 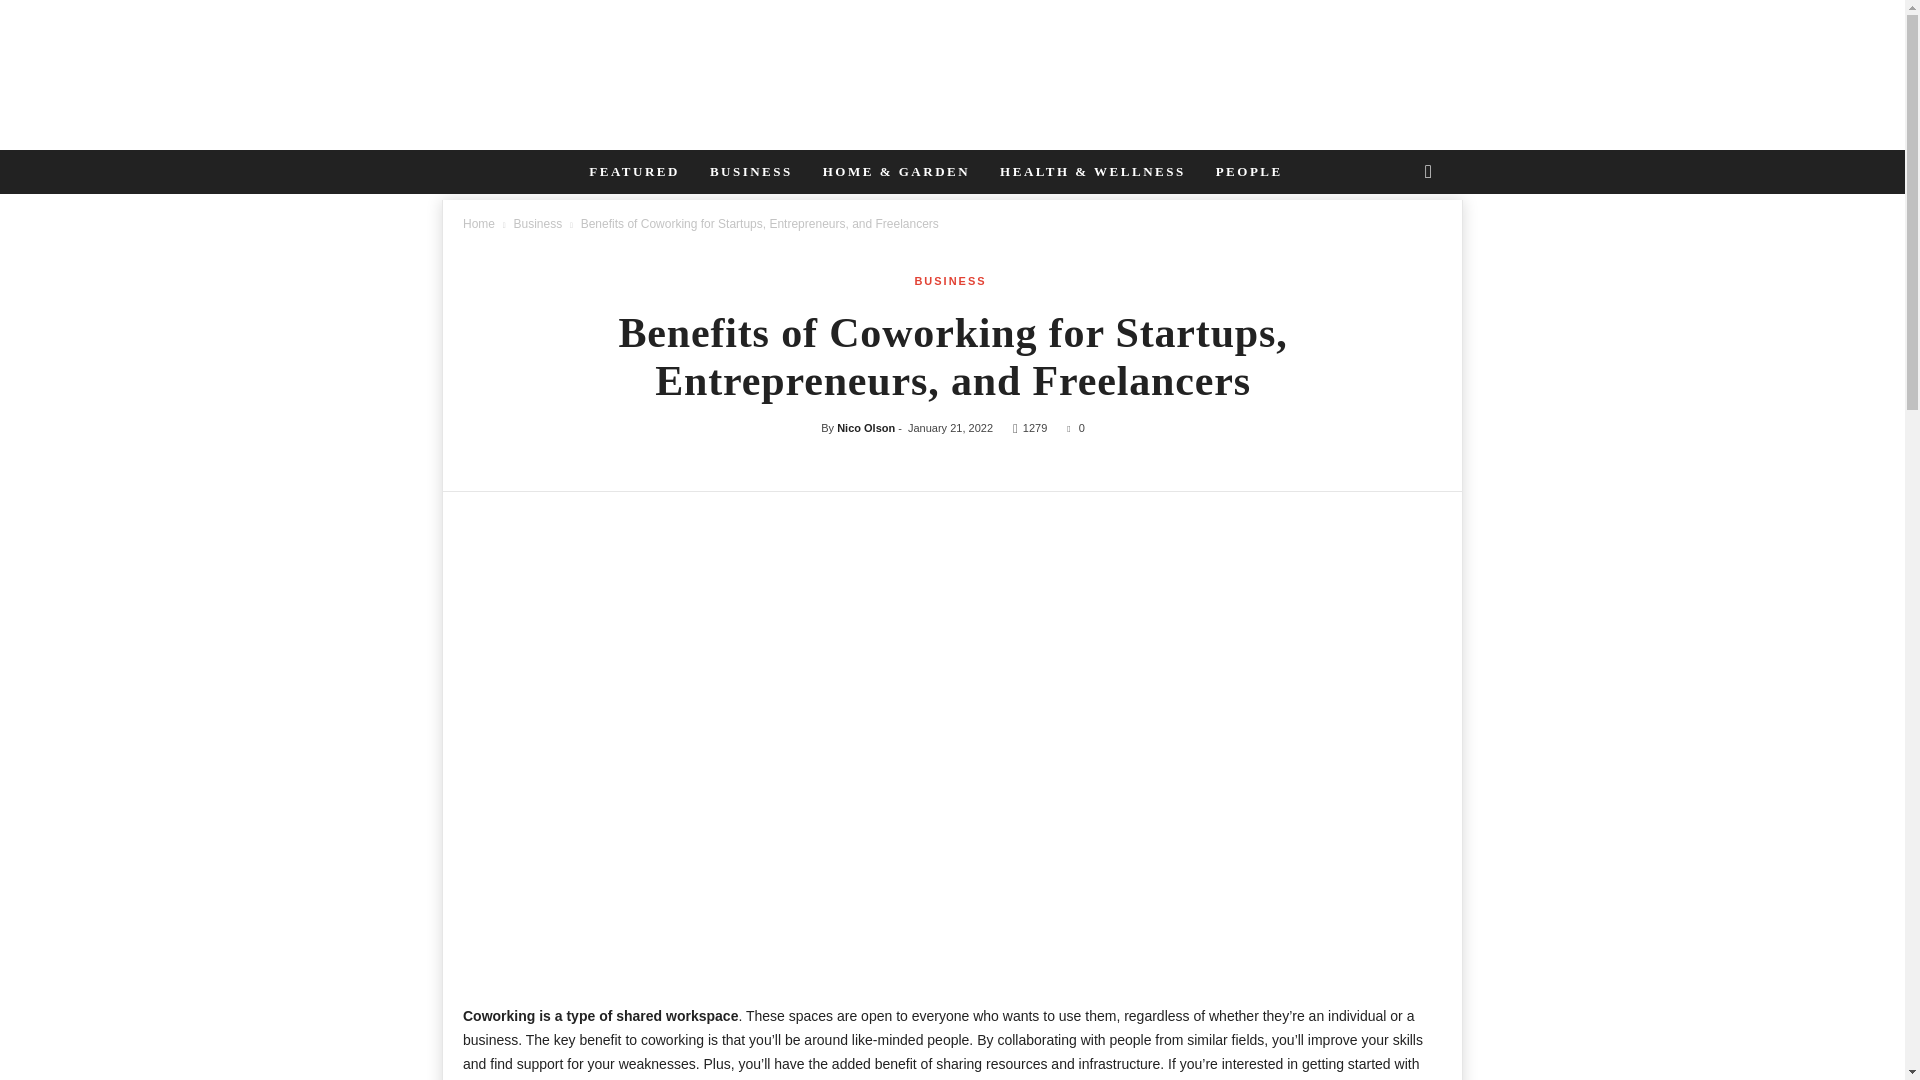 I want to click on Home, so click(x=478, y=224).